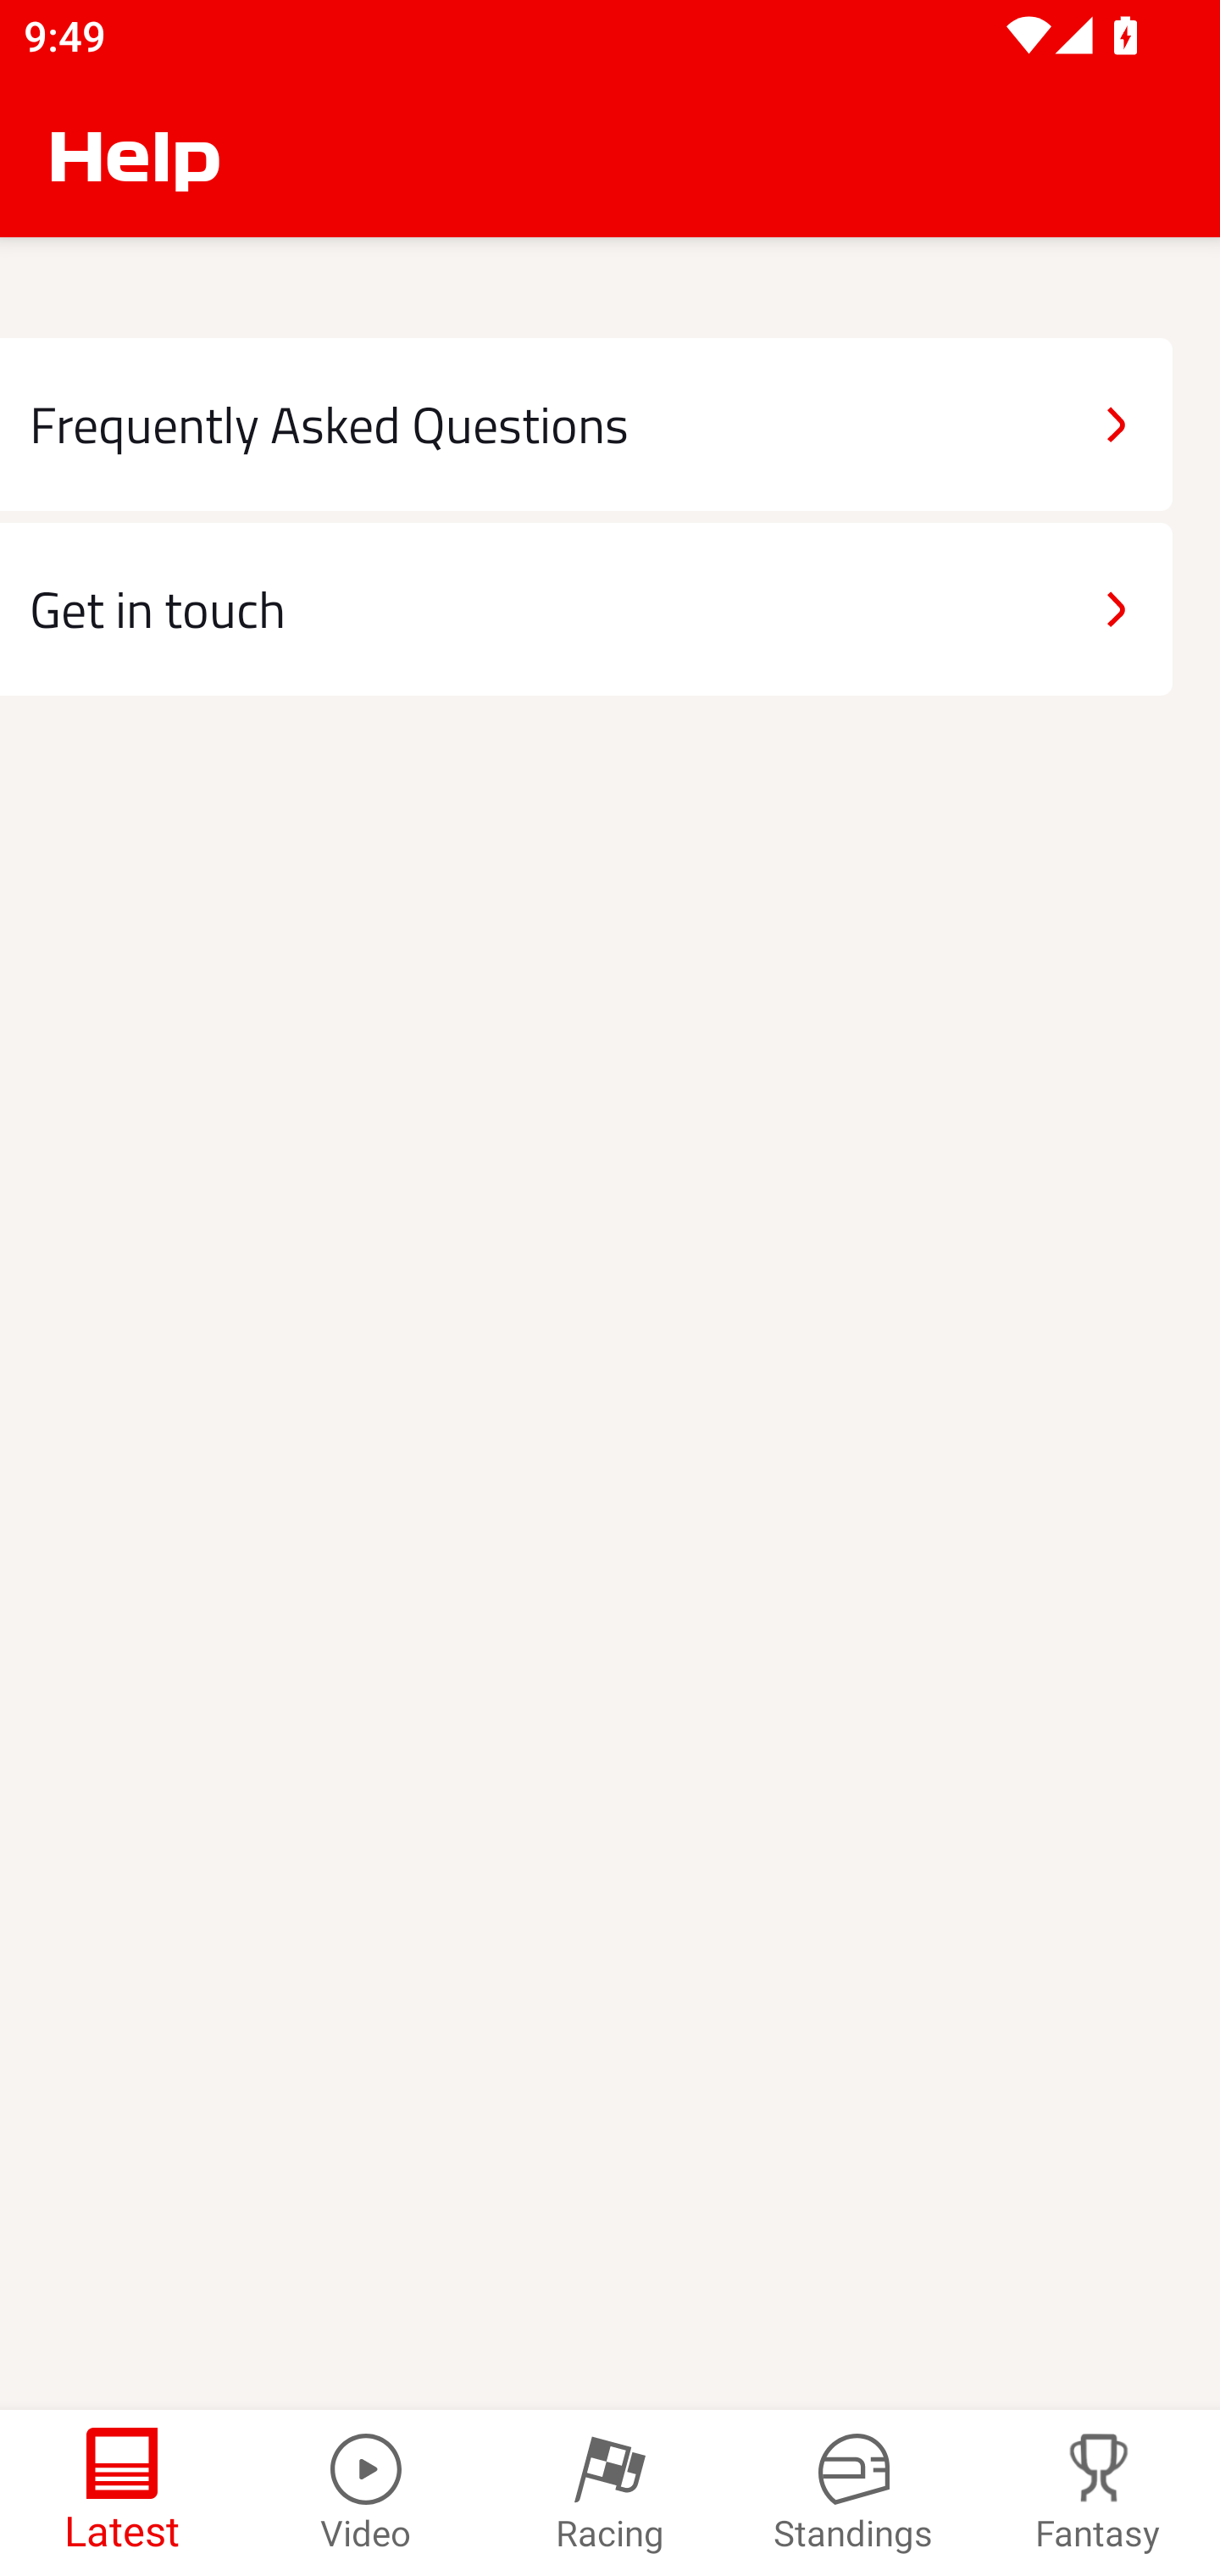 The width and height of the screenshot is (1220, 2576). Describe the element at coordinates (586, 424) in the screenshot. I see `Frequently Asked Questions` at that location.